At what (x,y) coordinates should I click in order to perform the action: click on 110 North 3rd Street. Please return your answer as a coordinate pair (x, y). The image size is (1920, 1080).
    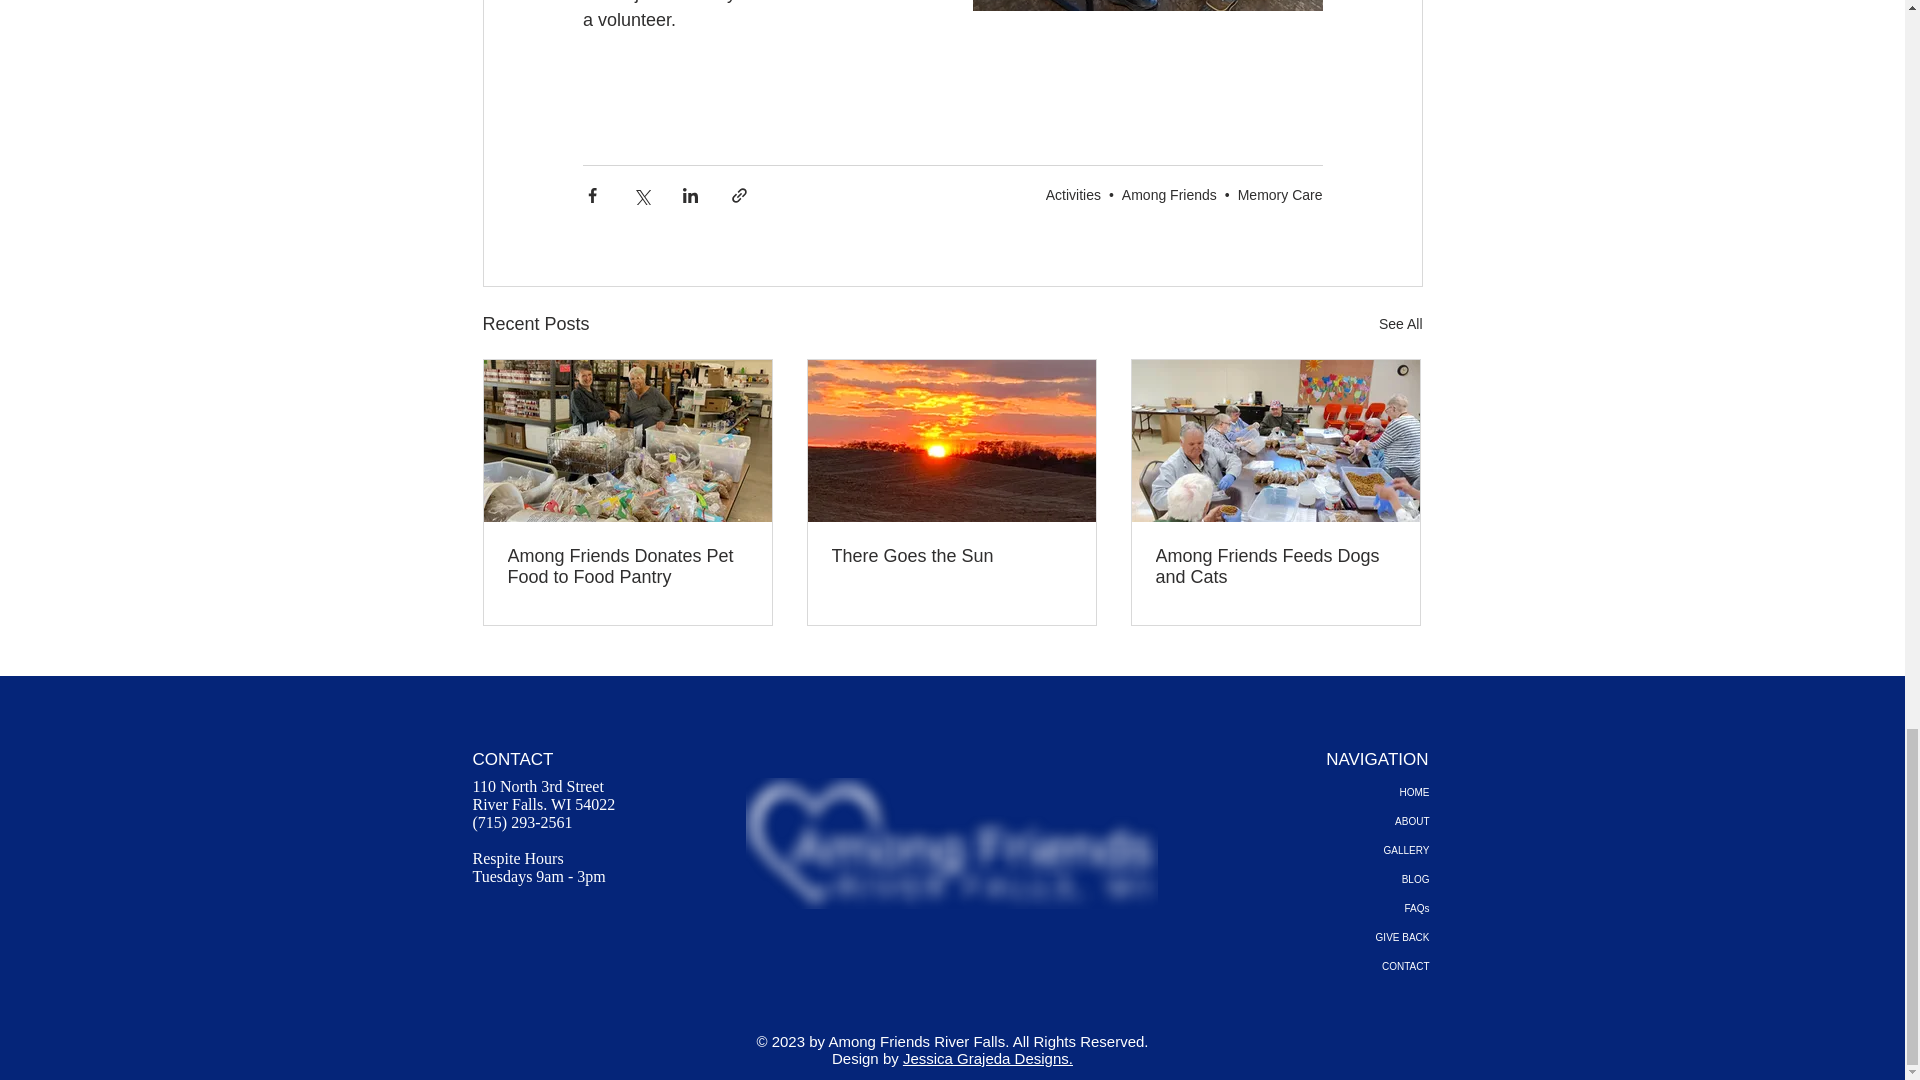
    Looking at the image, I should click on (537, 786).